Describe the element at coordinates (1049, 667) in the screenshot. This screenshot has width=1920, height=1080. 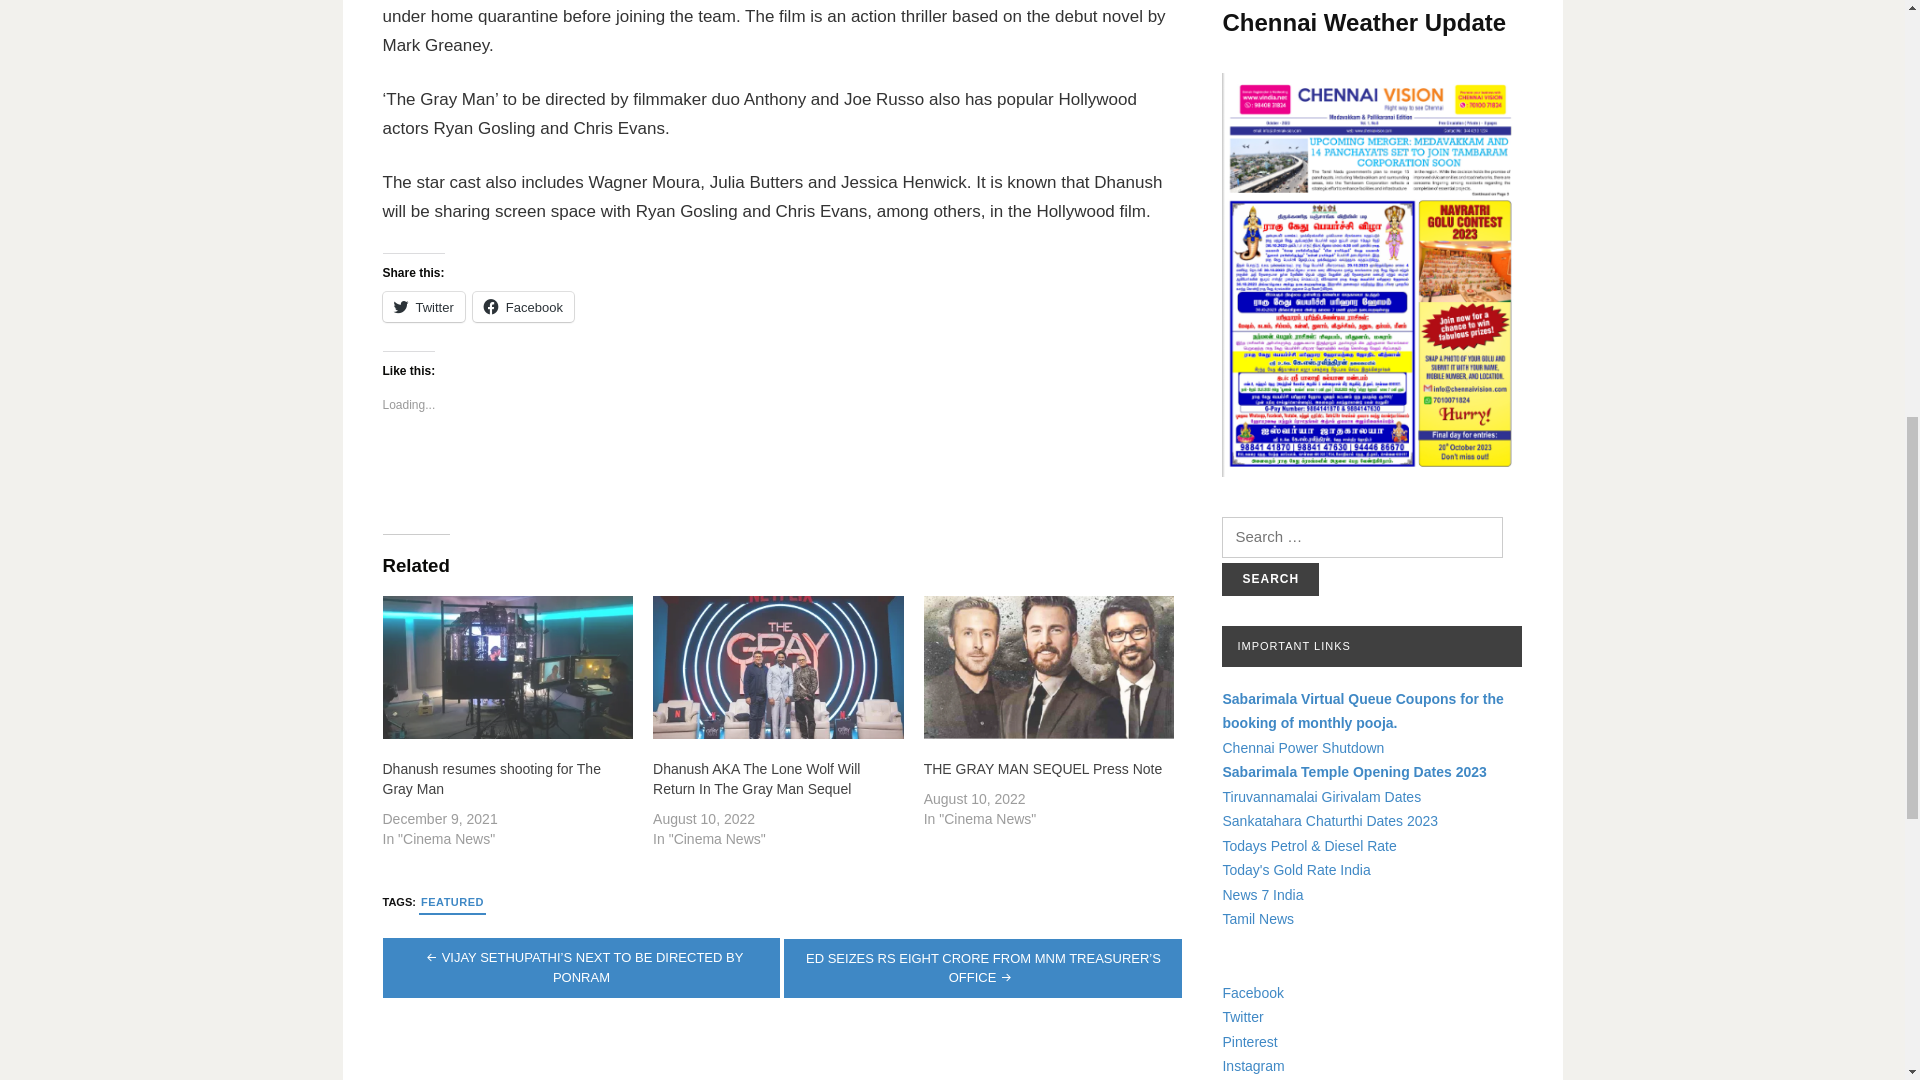
I see `THE GRAY MAN SEQUEL Press Note` at that location.